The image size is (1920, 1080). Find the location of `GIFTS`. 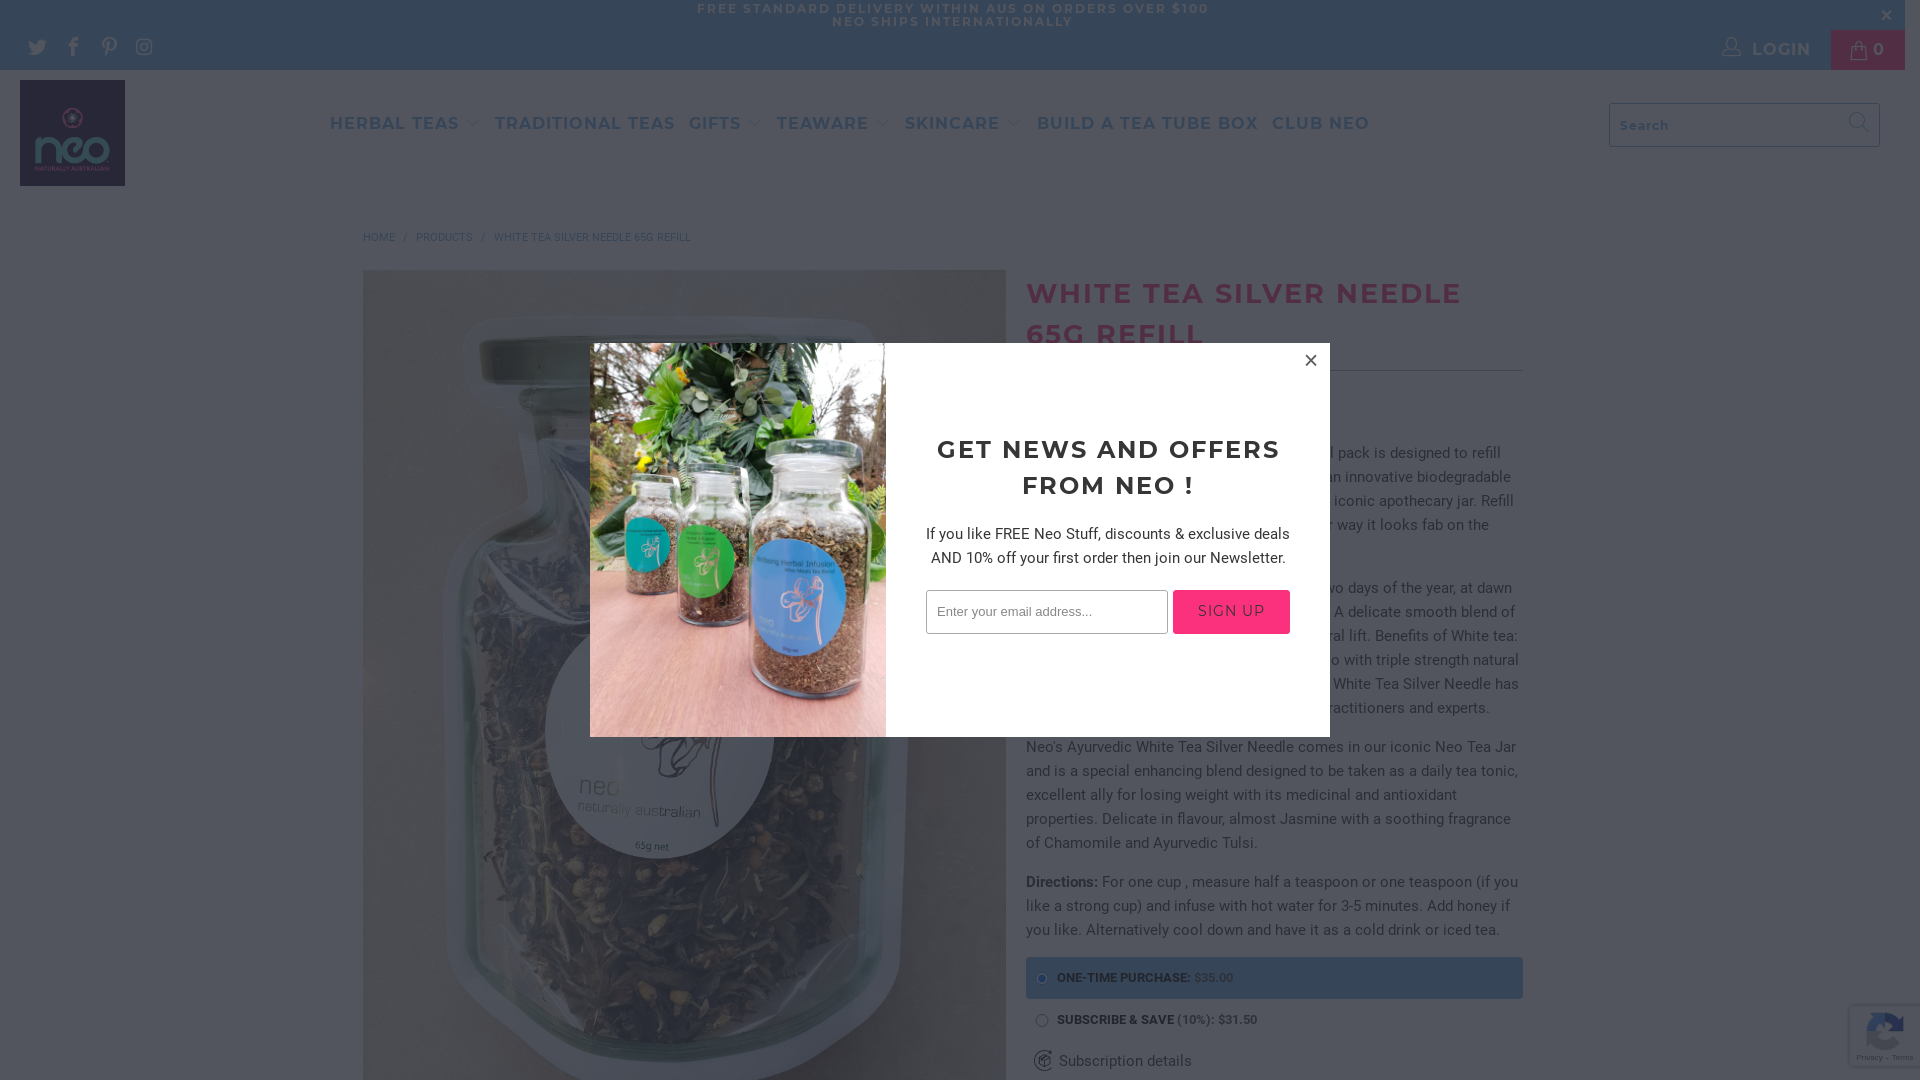

GIFTS is located at coordinates (726, 124).